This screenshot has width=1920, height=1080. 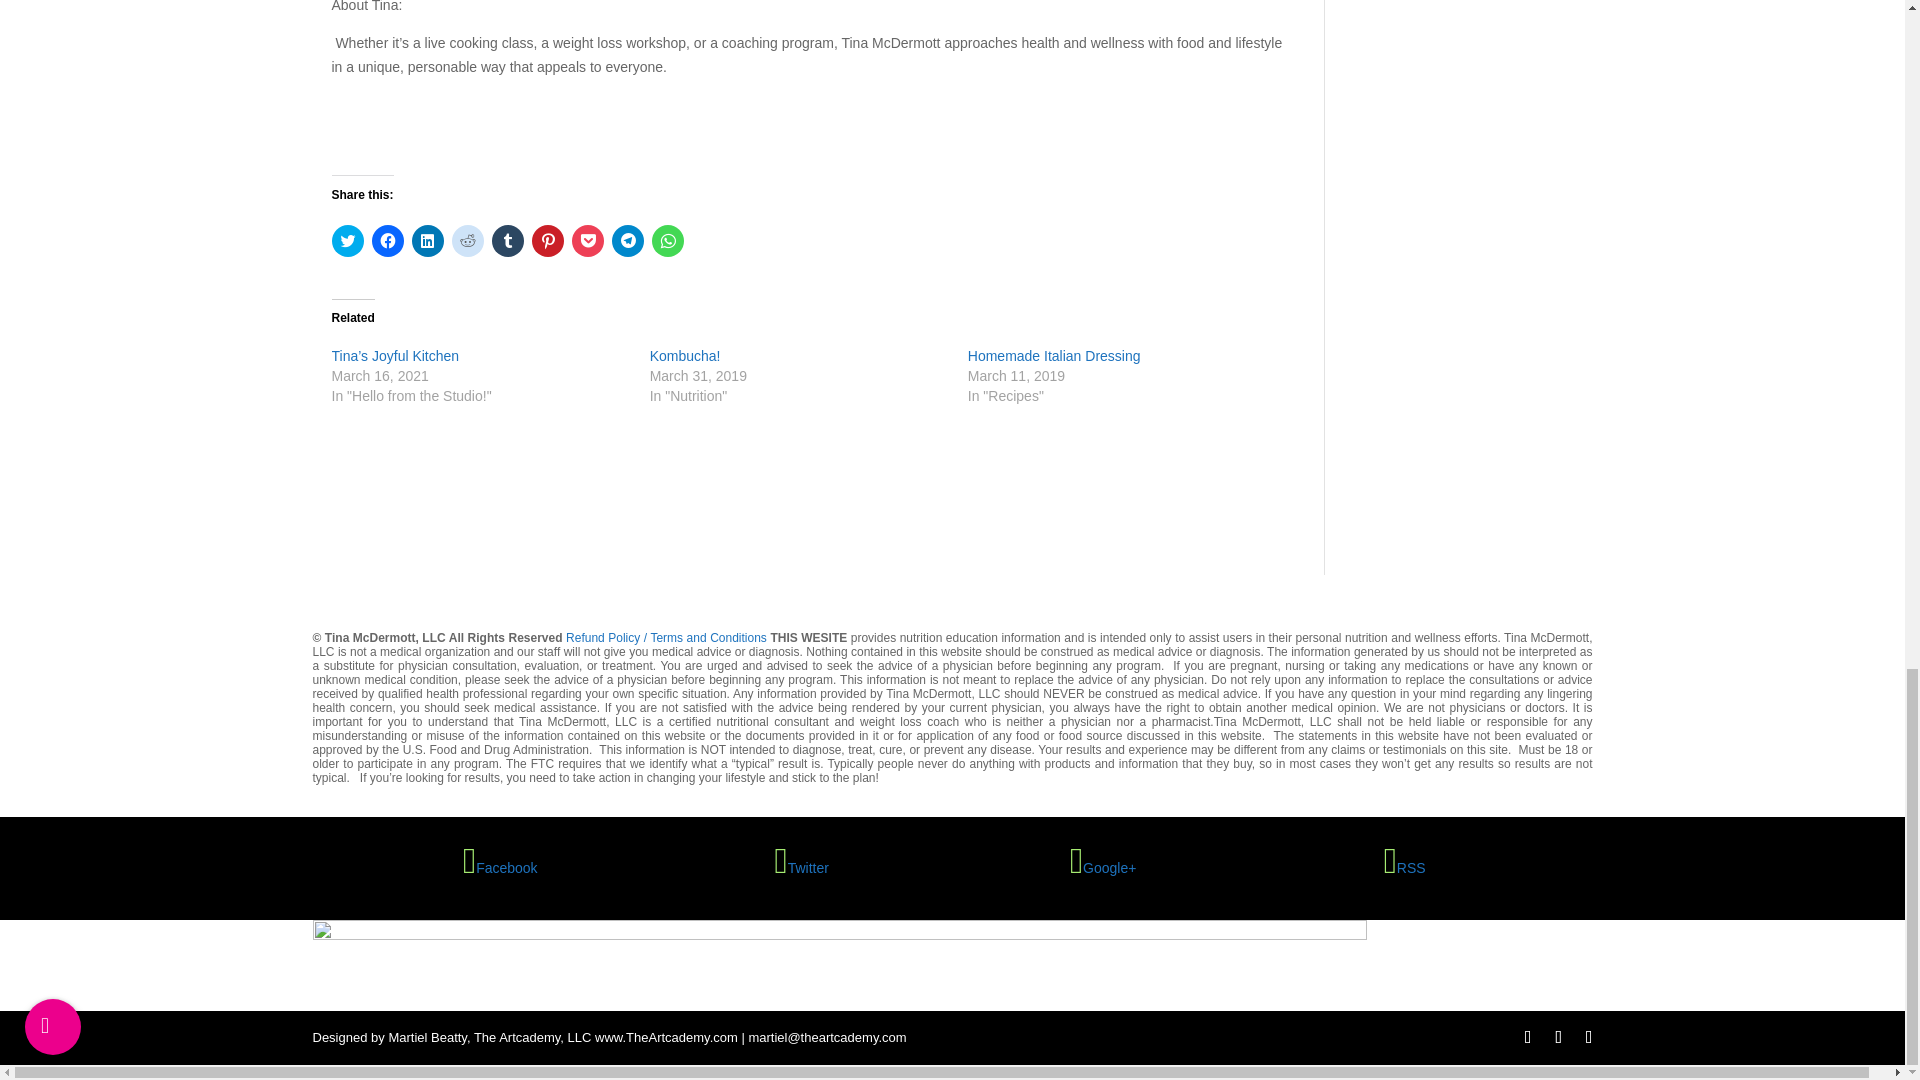 What do you see at coordinates (500, 867) in the screenshot?
I see `Facebook` at bounding box center [500, 867].